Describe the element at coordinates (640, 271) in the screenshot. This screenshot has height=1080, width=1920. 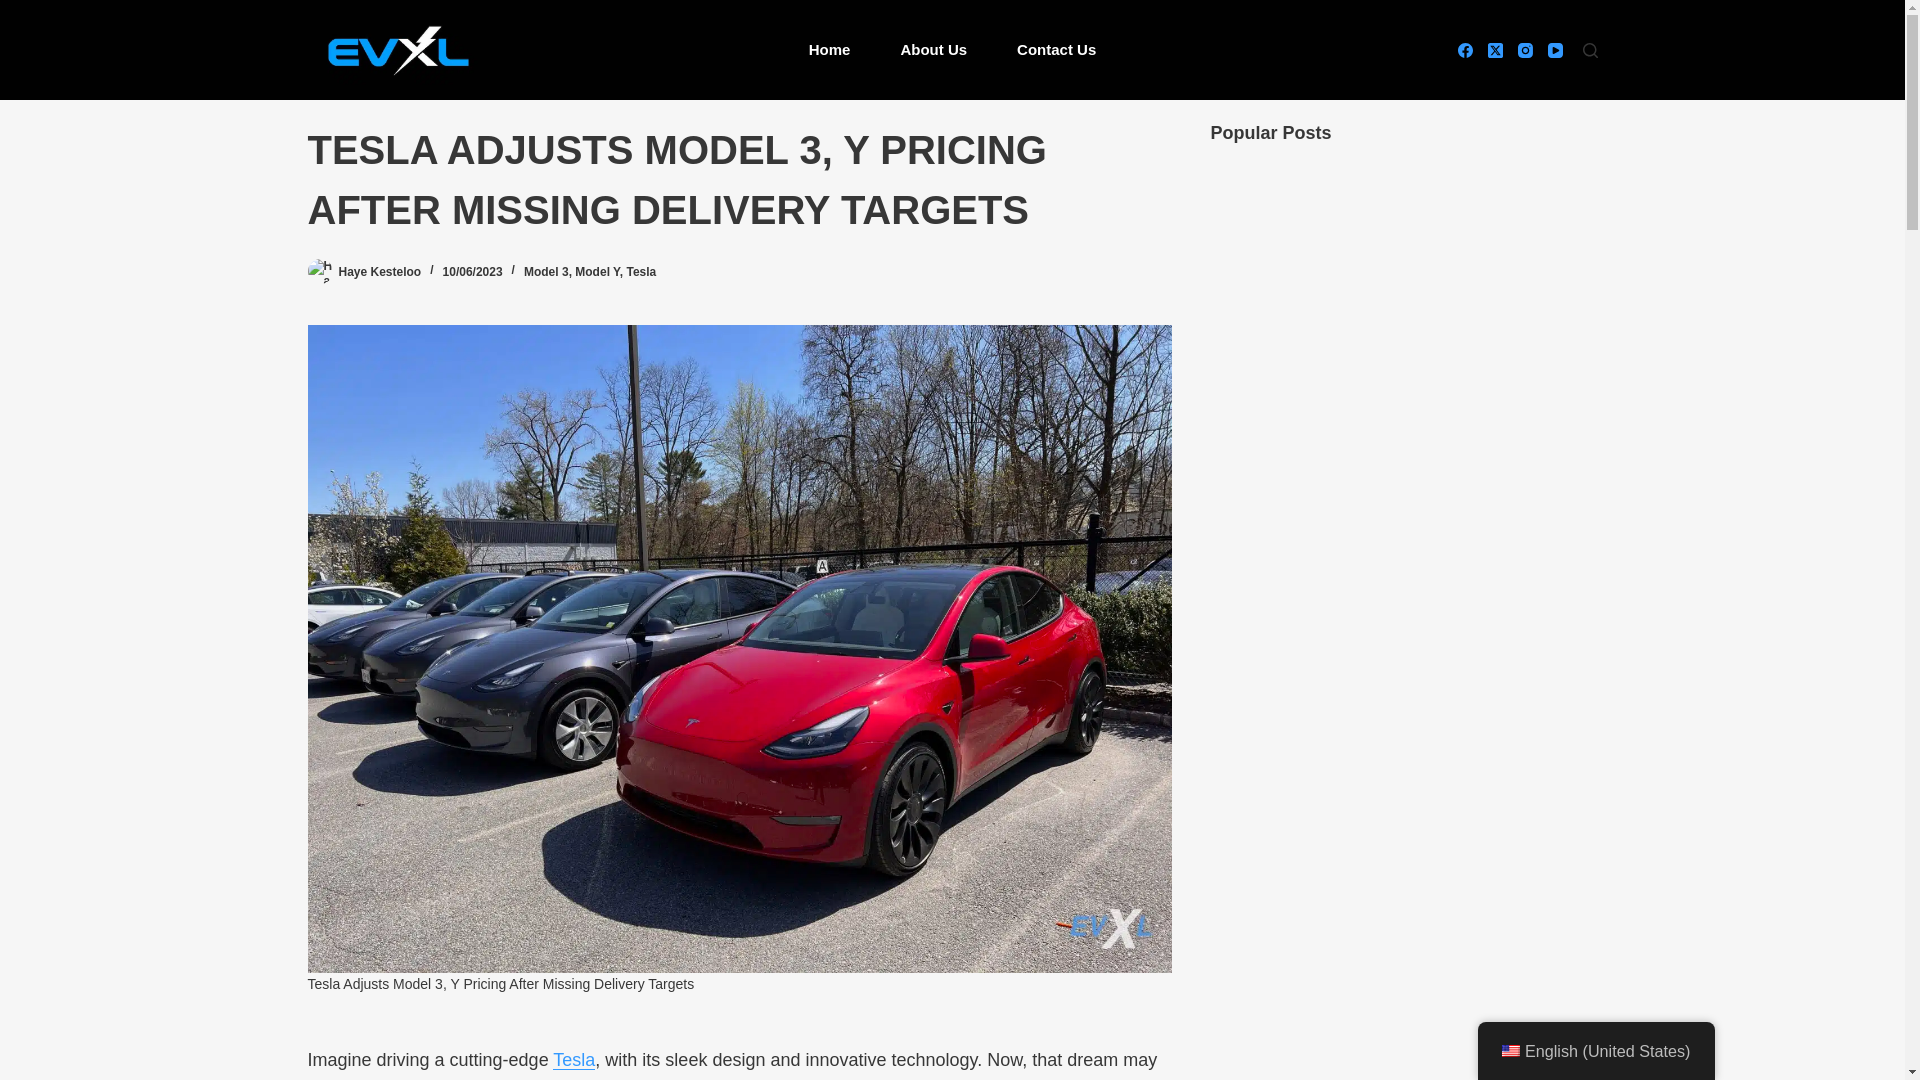
I see `Tesla` at that location.